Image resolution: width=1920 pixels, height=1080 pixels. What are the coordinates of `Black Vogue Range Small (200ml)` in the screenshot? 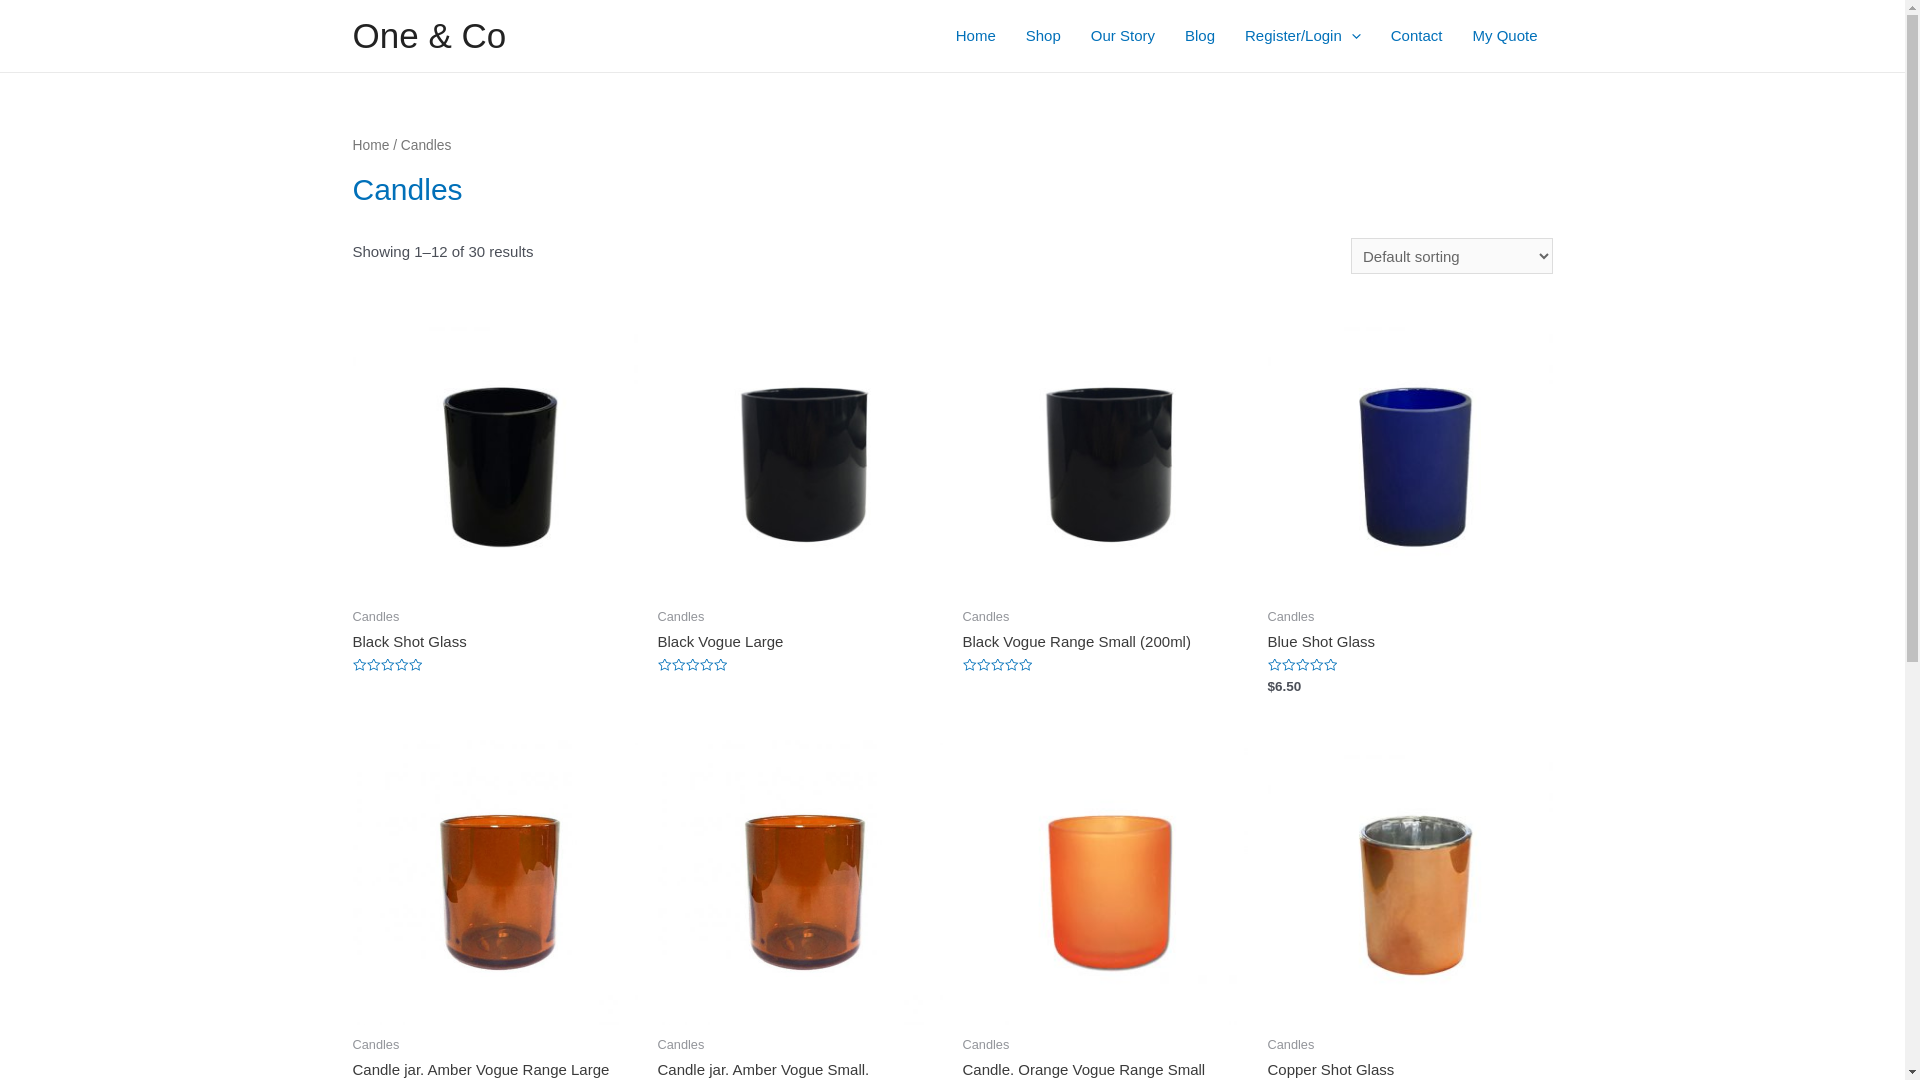 It's located at (1104, 642).